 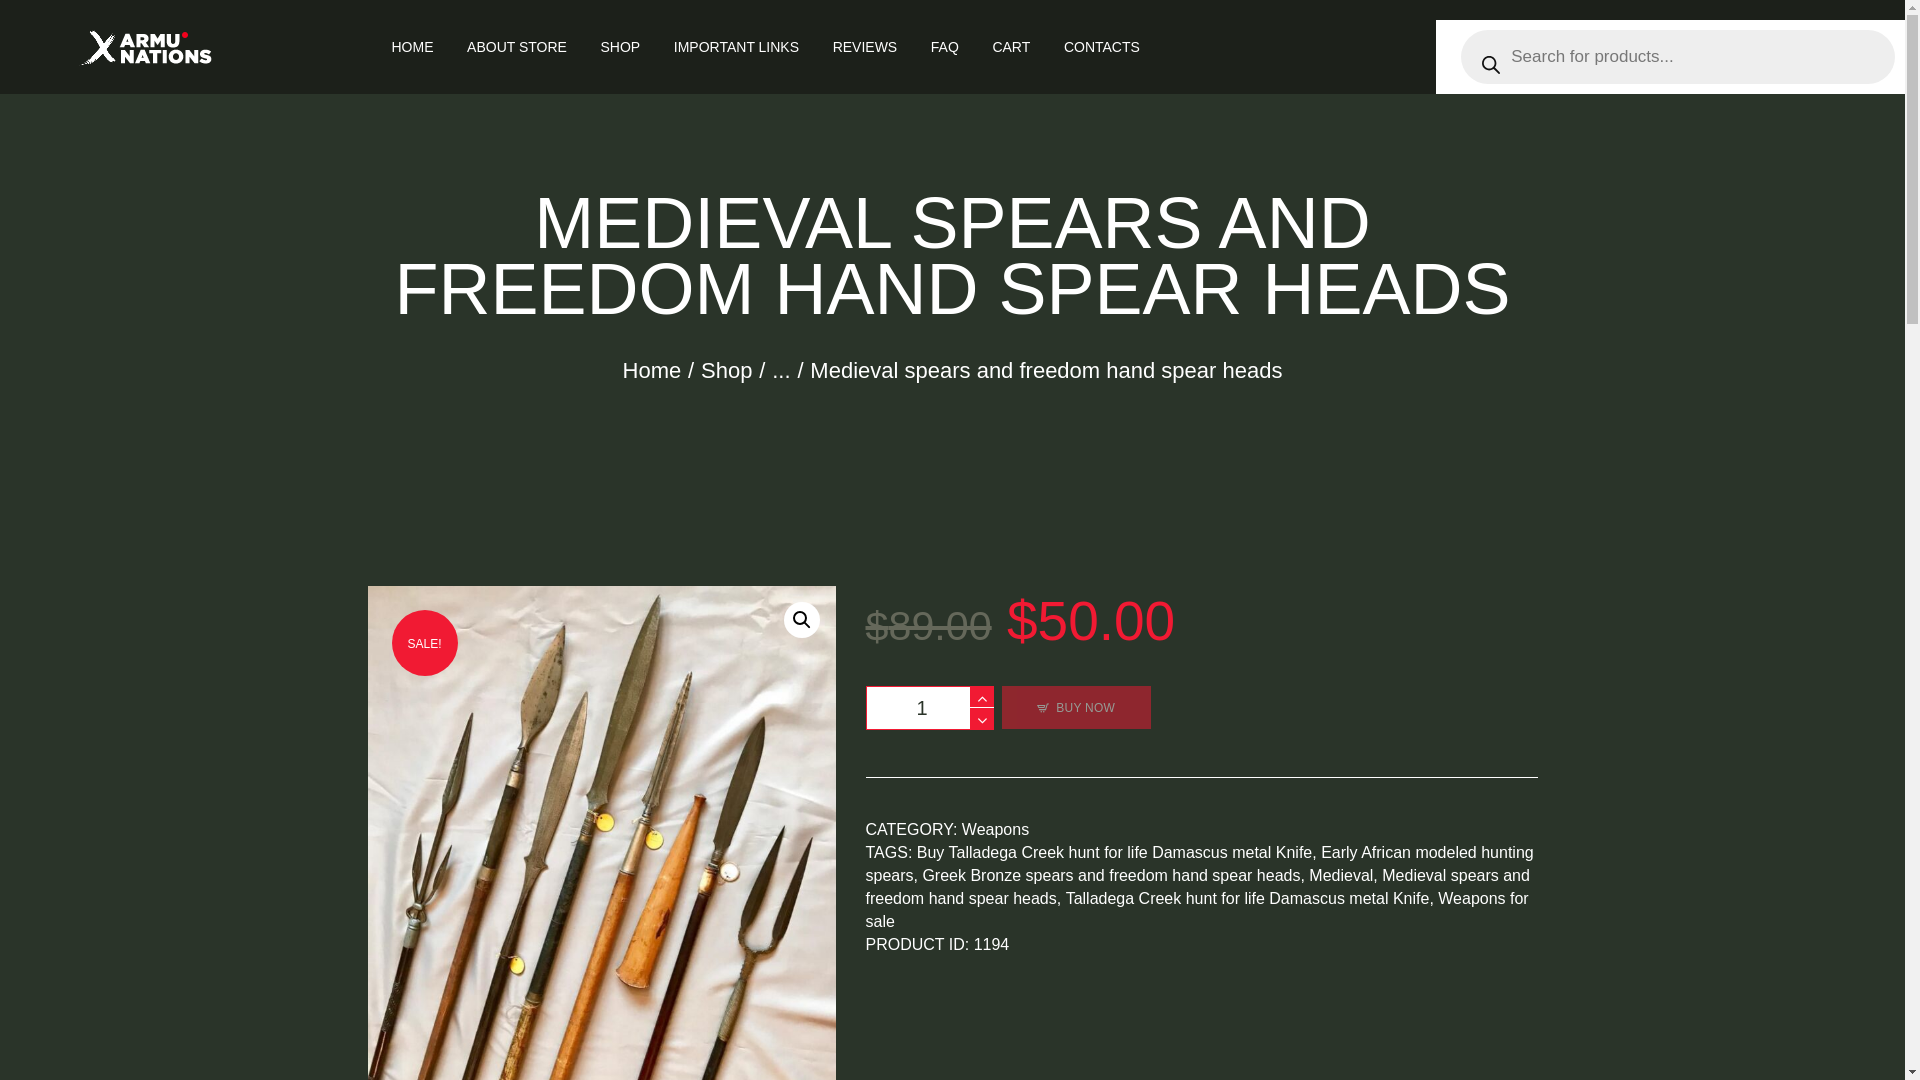 I want to click on Shop, so click(x=726, y=370).